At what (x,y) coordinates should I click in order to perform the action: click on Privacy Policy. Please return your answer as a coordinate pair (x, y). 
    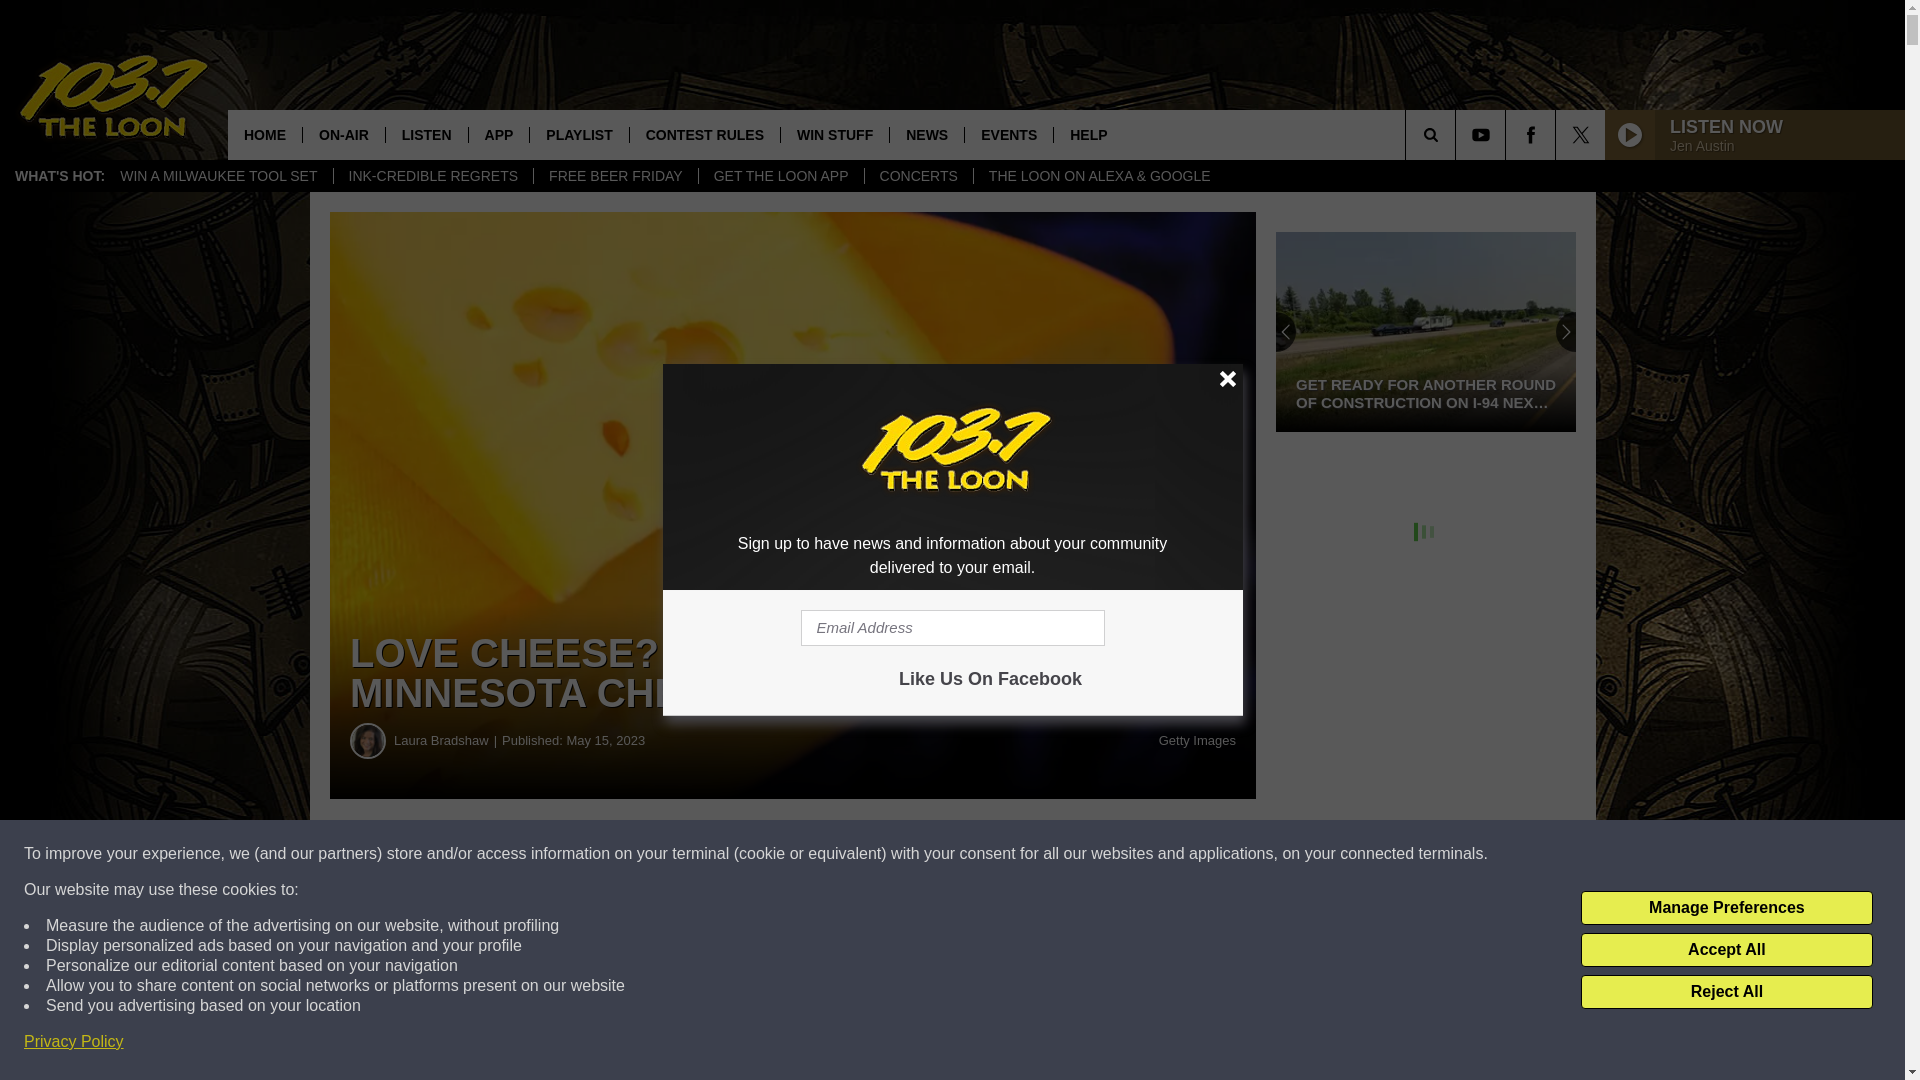
    Looking at the image, I should click on (74, 1042).